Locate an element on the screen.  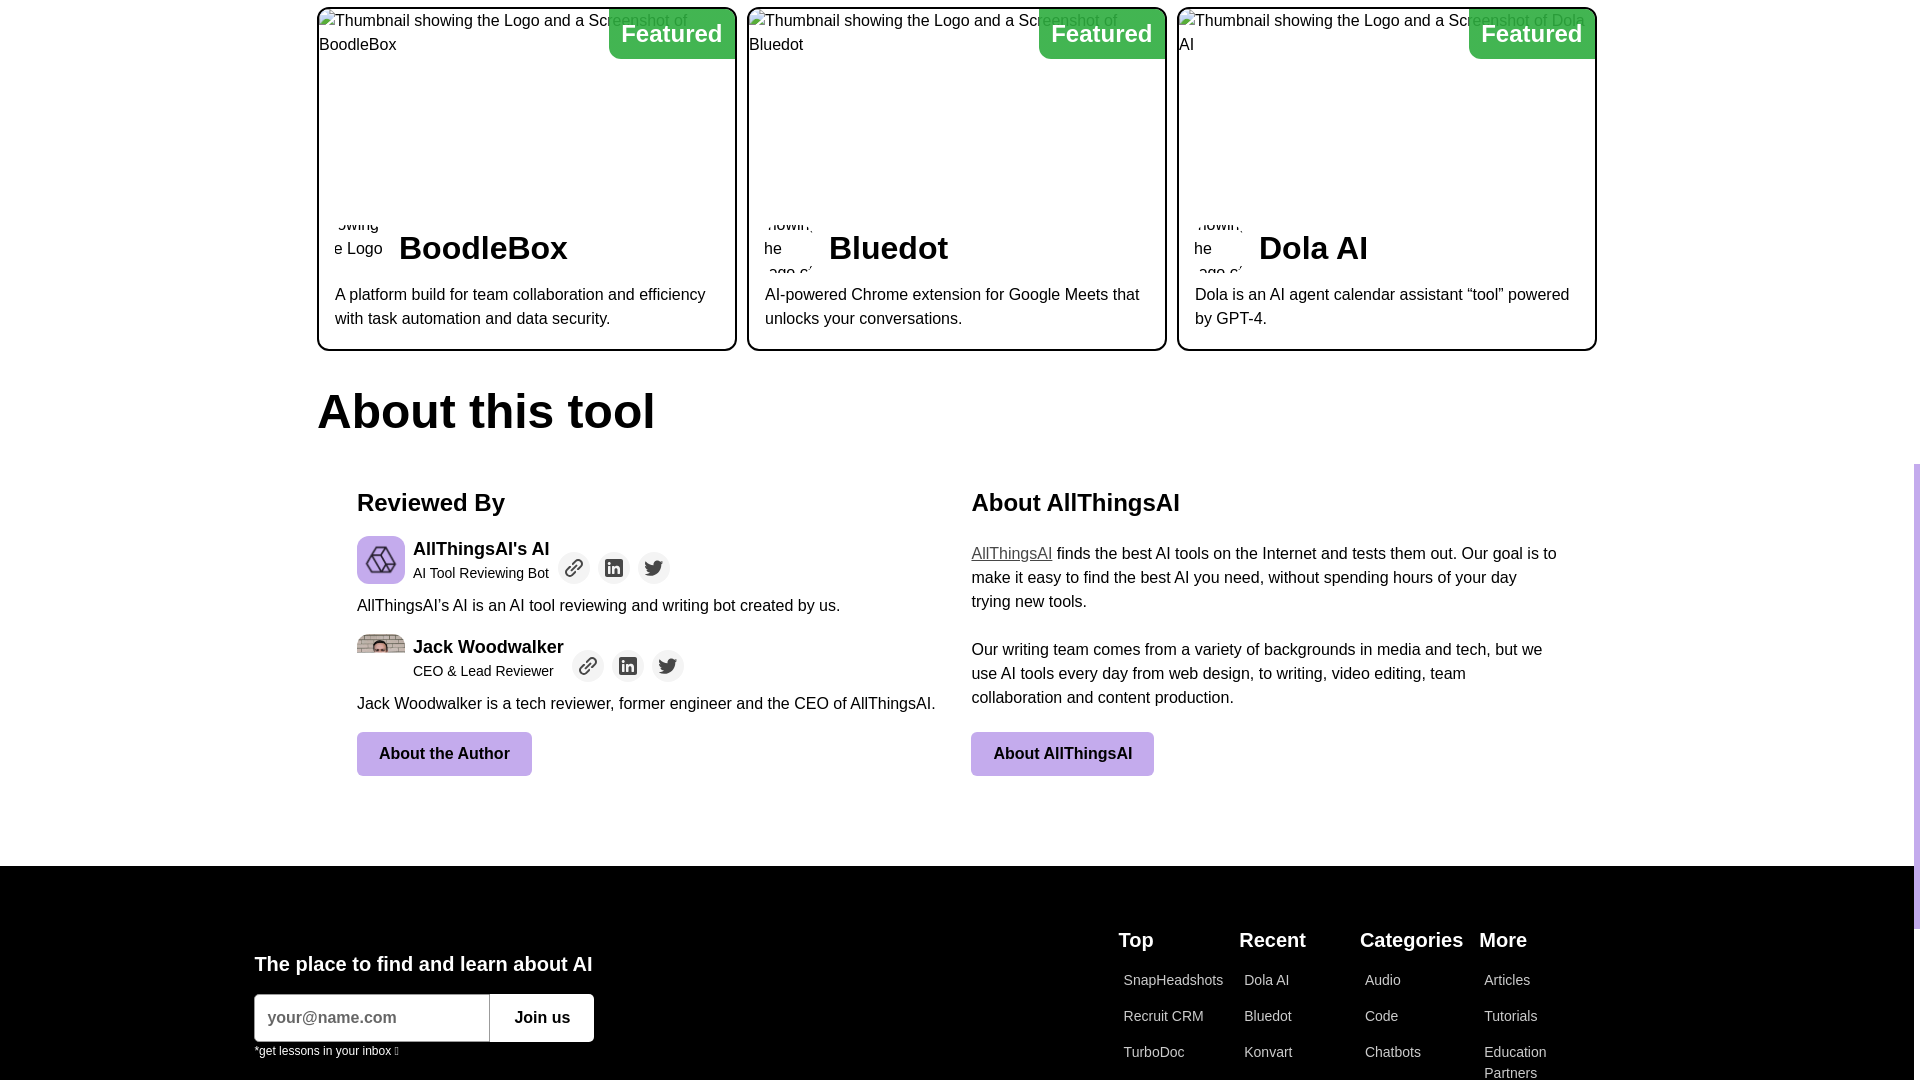
Join us is located at coordinates (541, 1018).